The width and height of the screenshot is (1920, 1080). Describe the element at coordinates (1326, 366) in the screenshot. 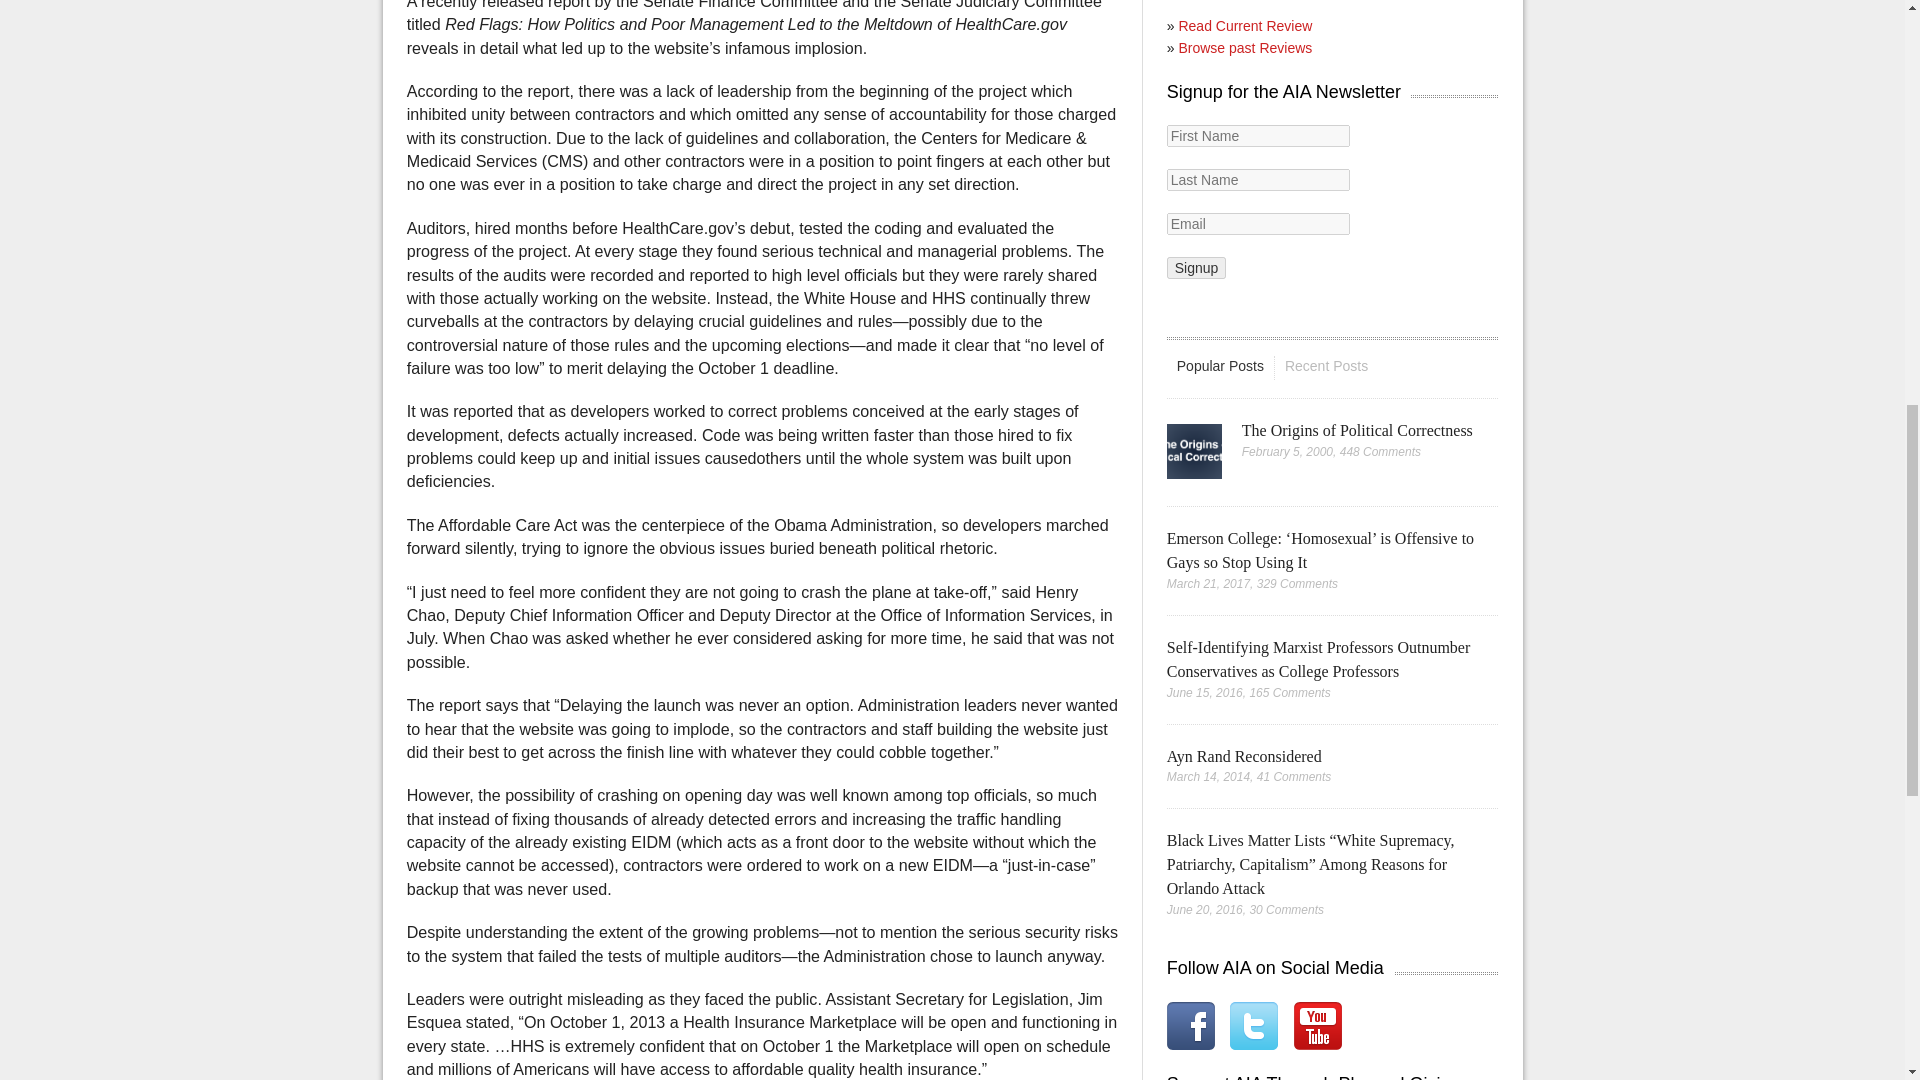

I see `Recent Posts` at that location.